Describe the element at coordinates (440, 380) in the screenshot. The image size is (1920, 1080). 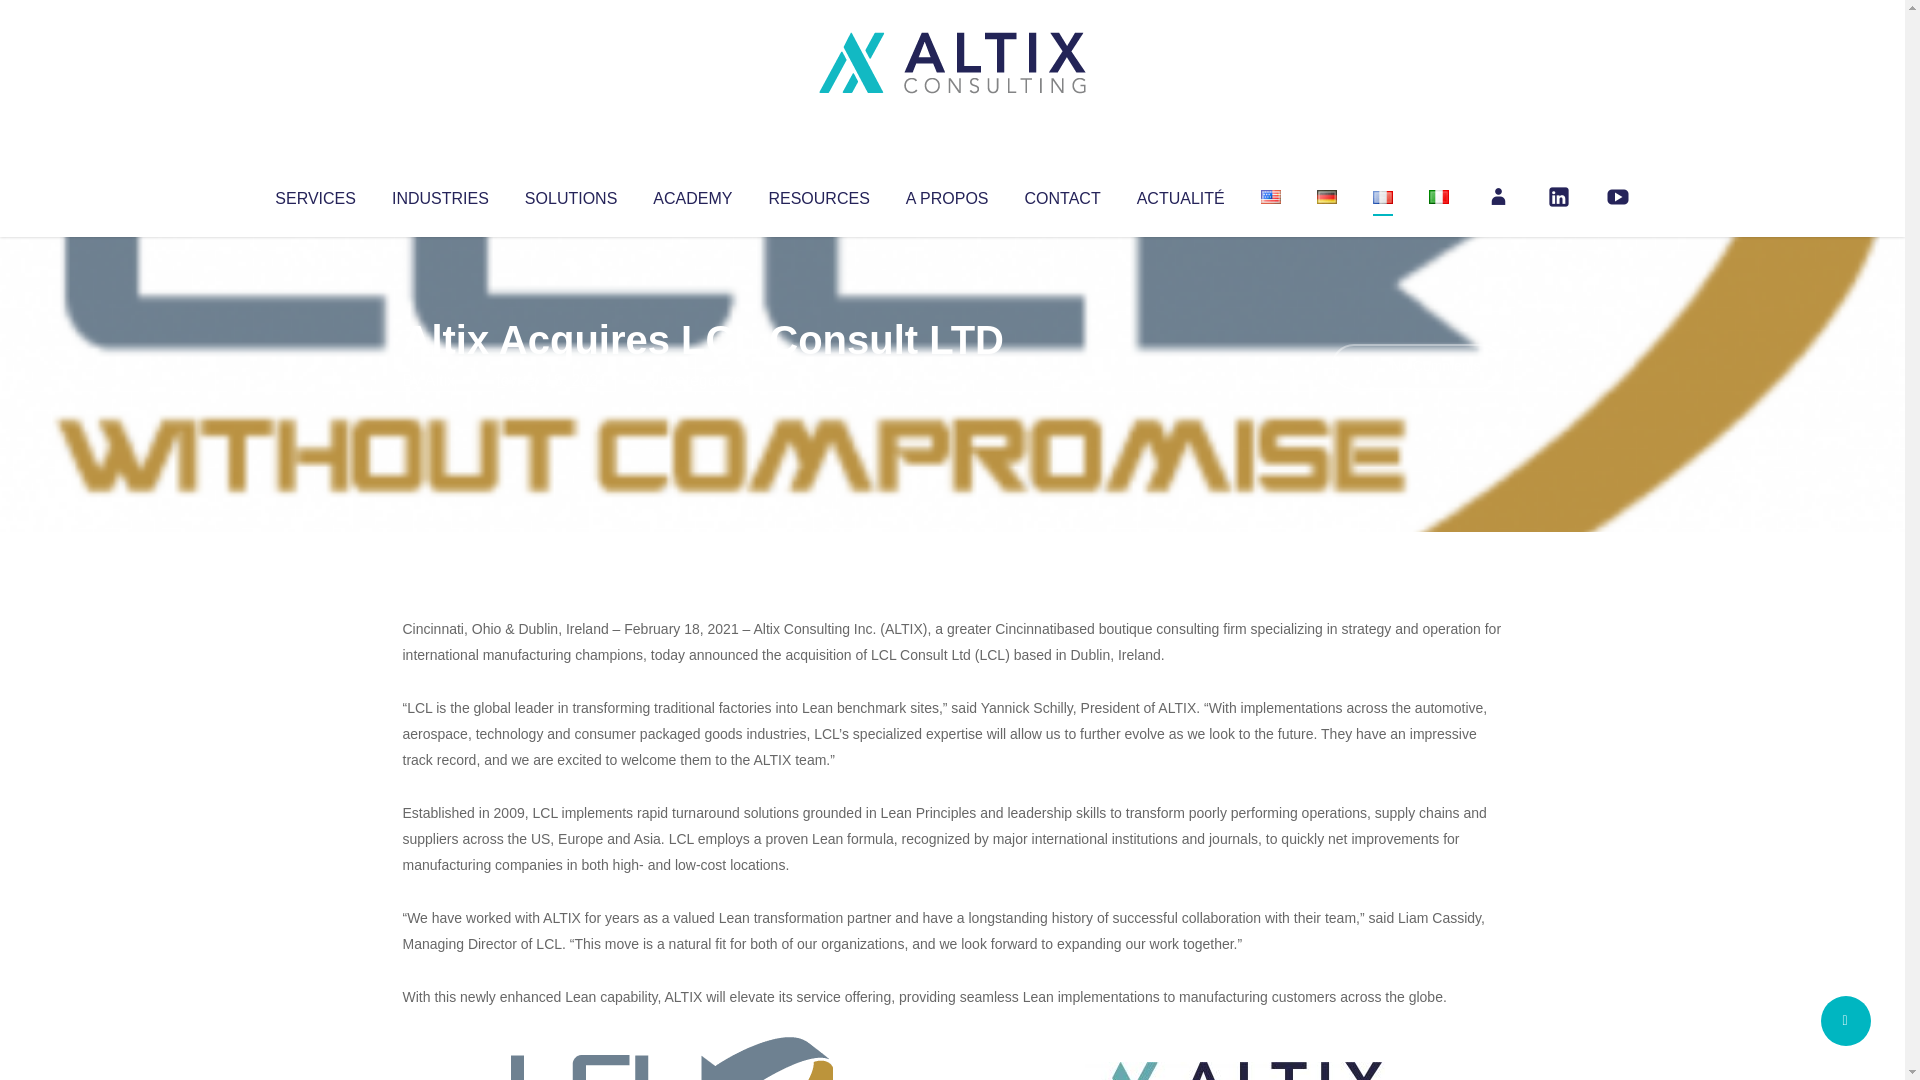
I see `Articles par Altix` at that location.